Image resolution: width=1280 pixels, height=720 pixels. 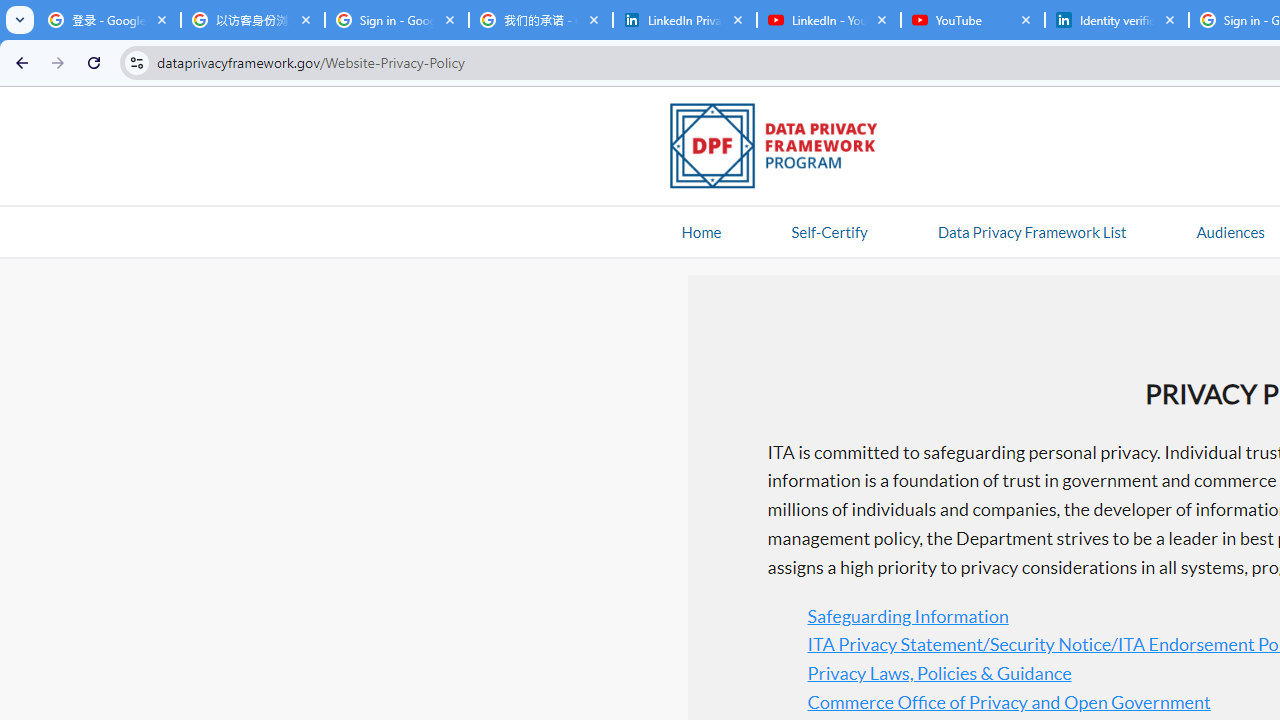 I want to click on Privacy Laws, Policies & Guidance, so click(x=939, y=672).